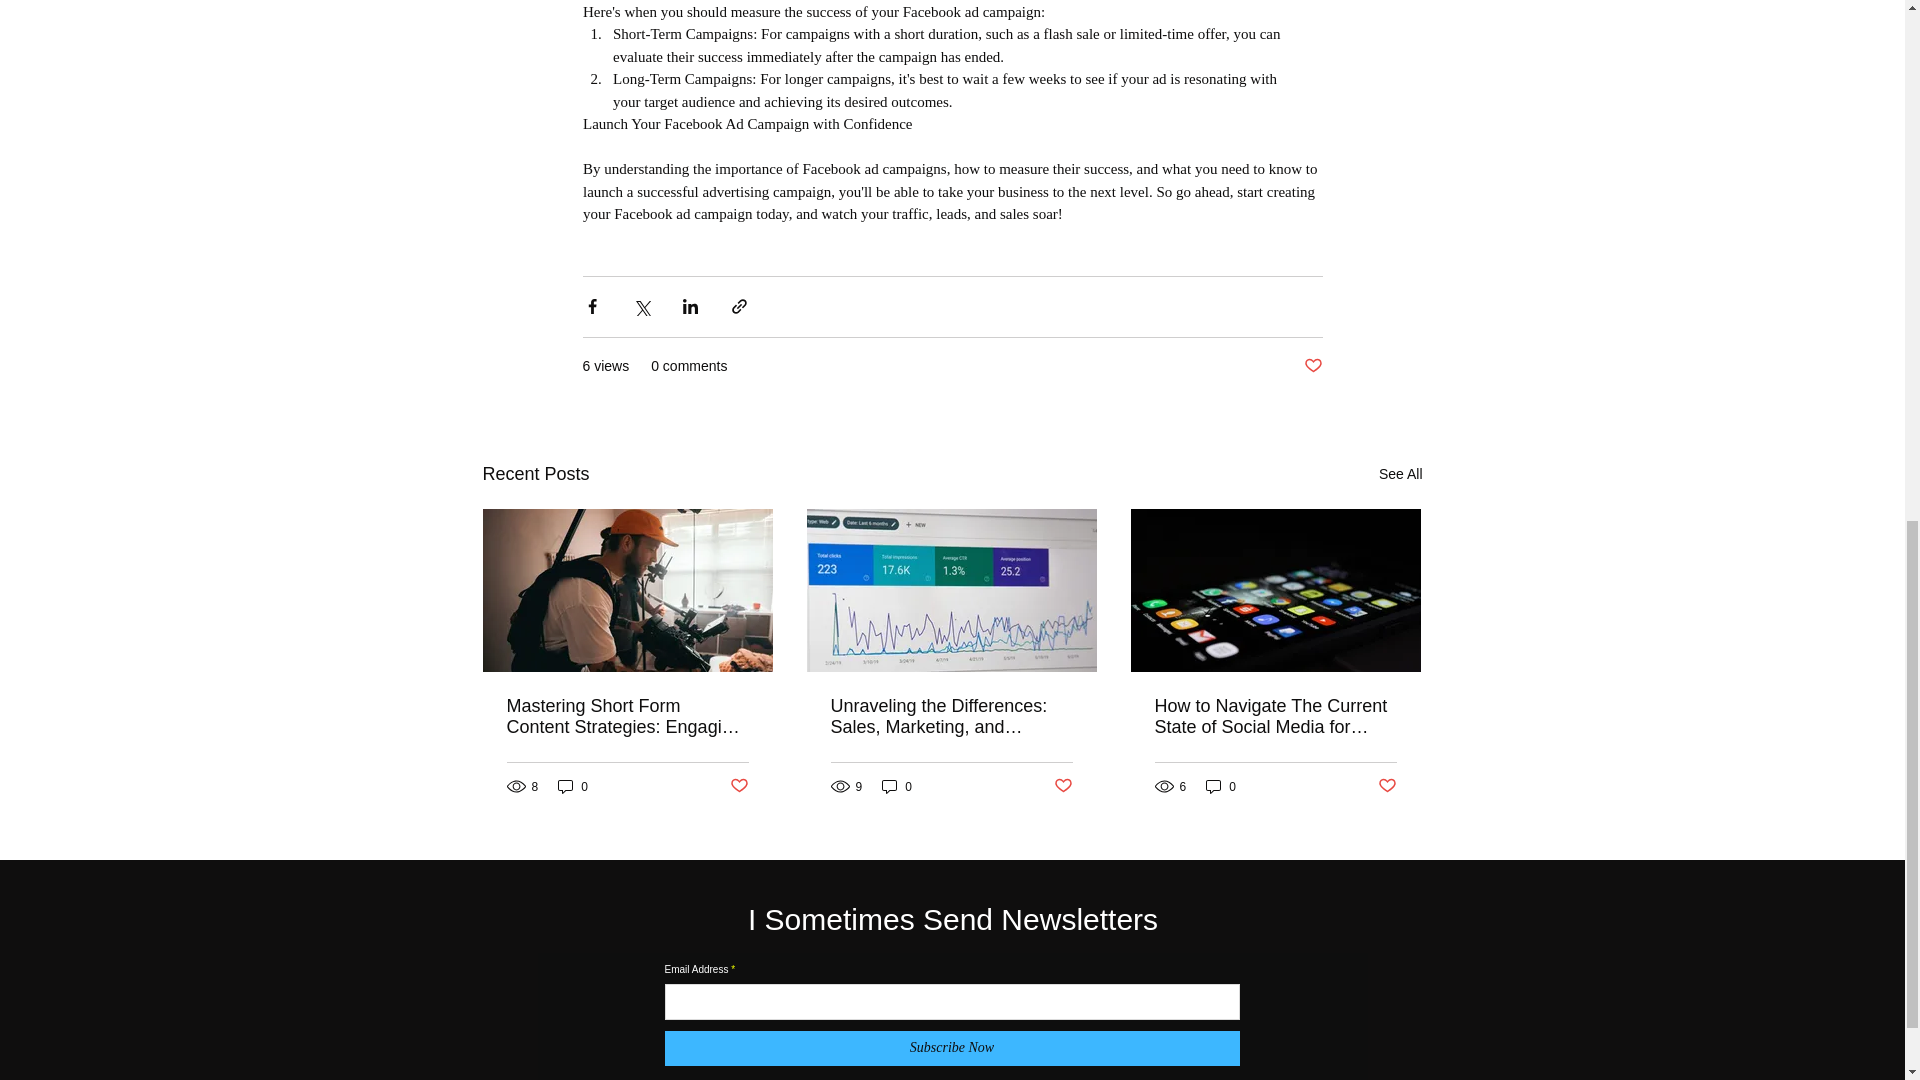 The height and width of the screenshot is (1080, 1920). What do you see at coordinates (951, 1048) in the screenshot?
I see `Subscribe Now` at bounding box center [951, 1048].